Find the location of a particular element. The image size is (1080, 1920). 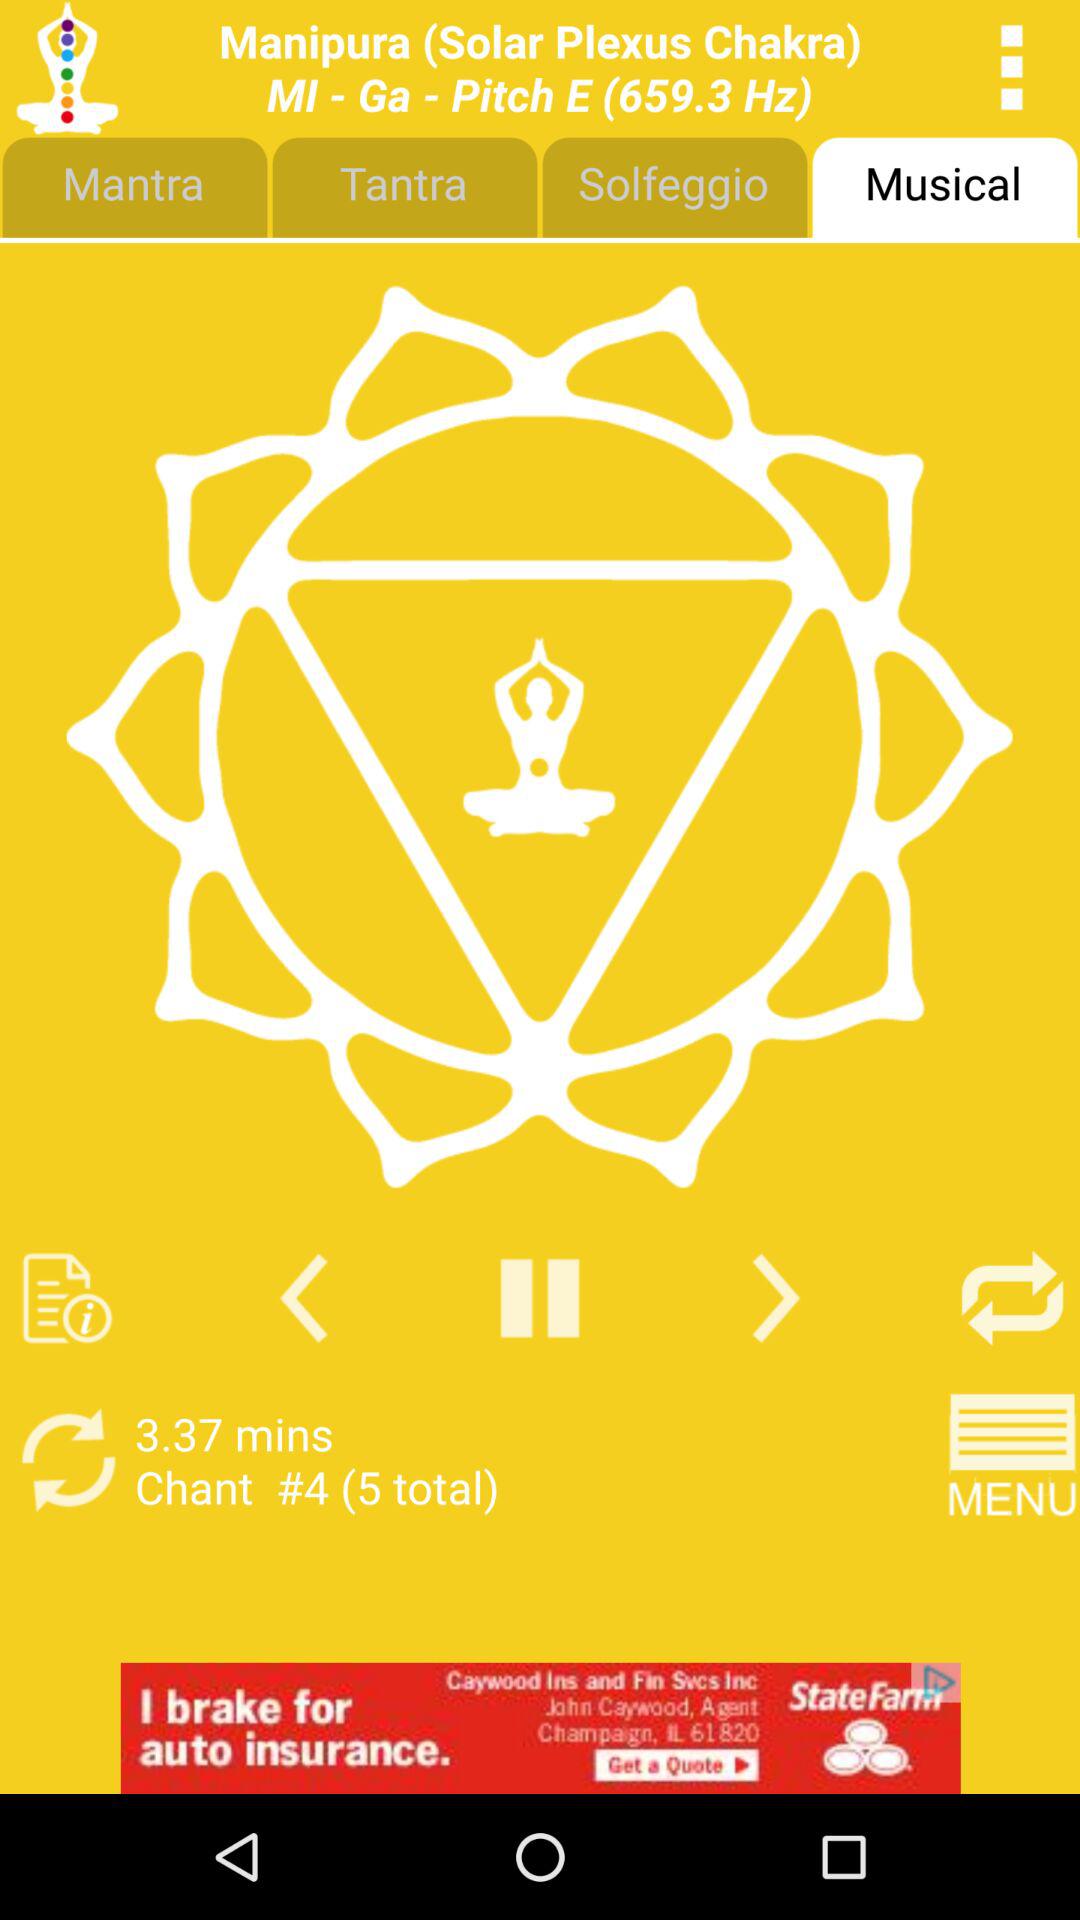

info button is located at coordinates (68, 1298).